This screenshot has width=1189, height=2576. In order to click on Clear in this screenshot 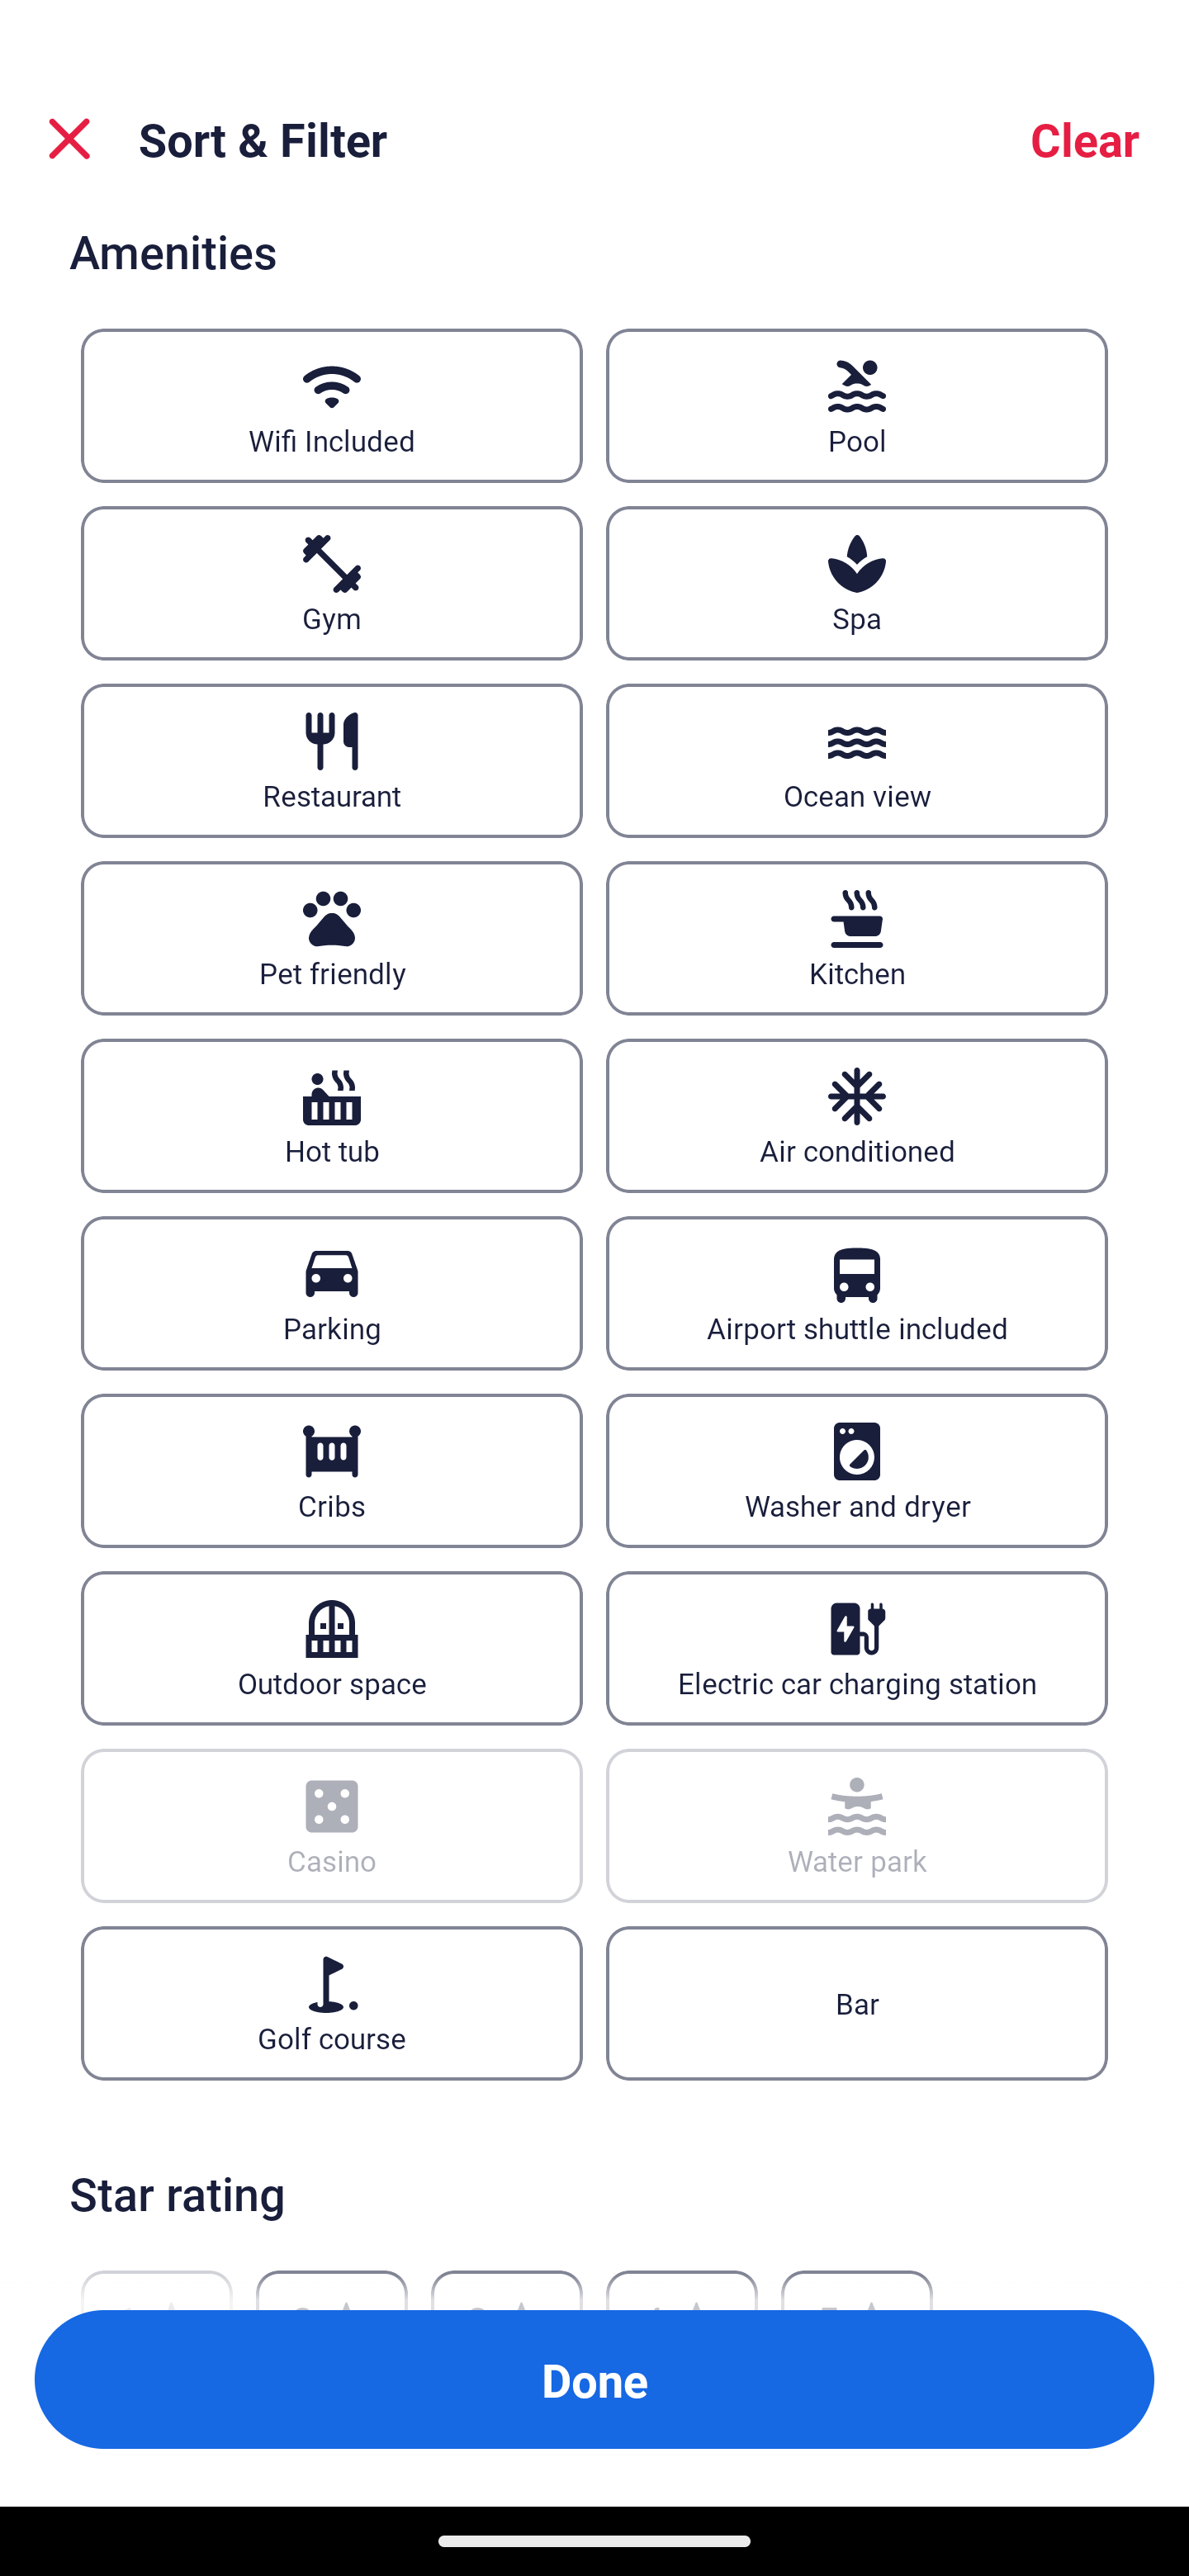, I will do `click(1085, 139)`.